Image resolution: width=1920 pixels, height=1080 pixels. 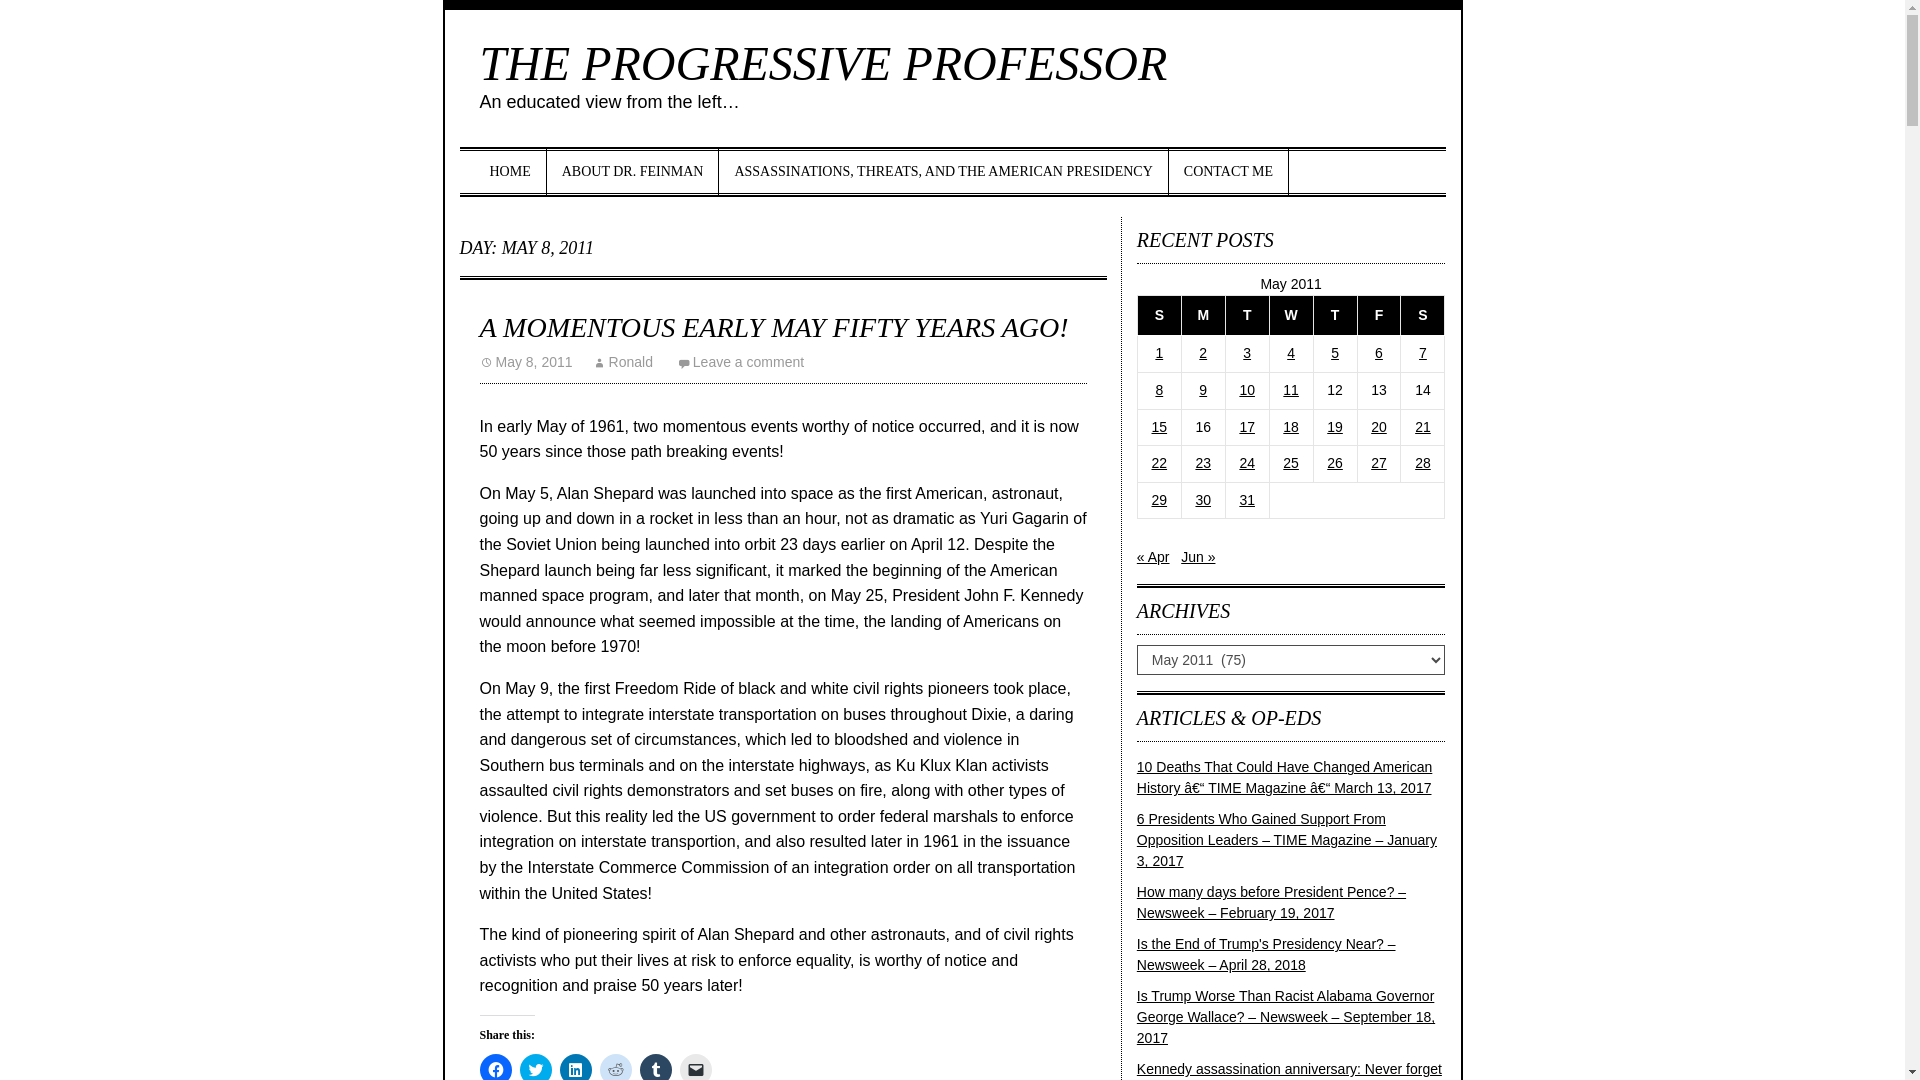 I want to click on Click to share on Twitter, so click(x=536, y=1067).